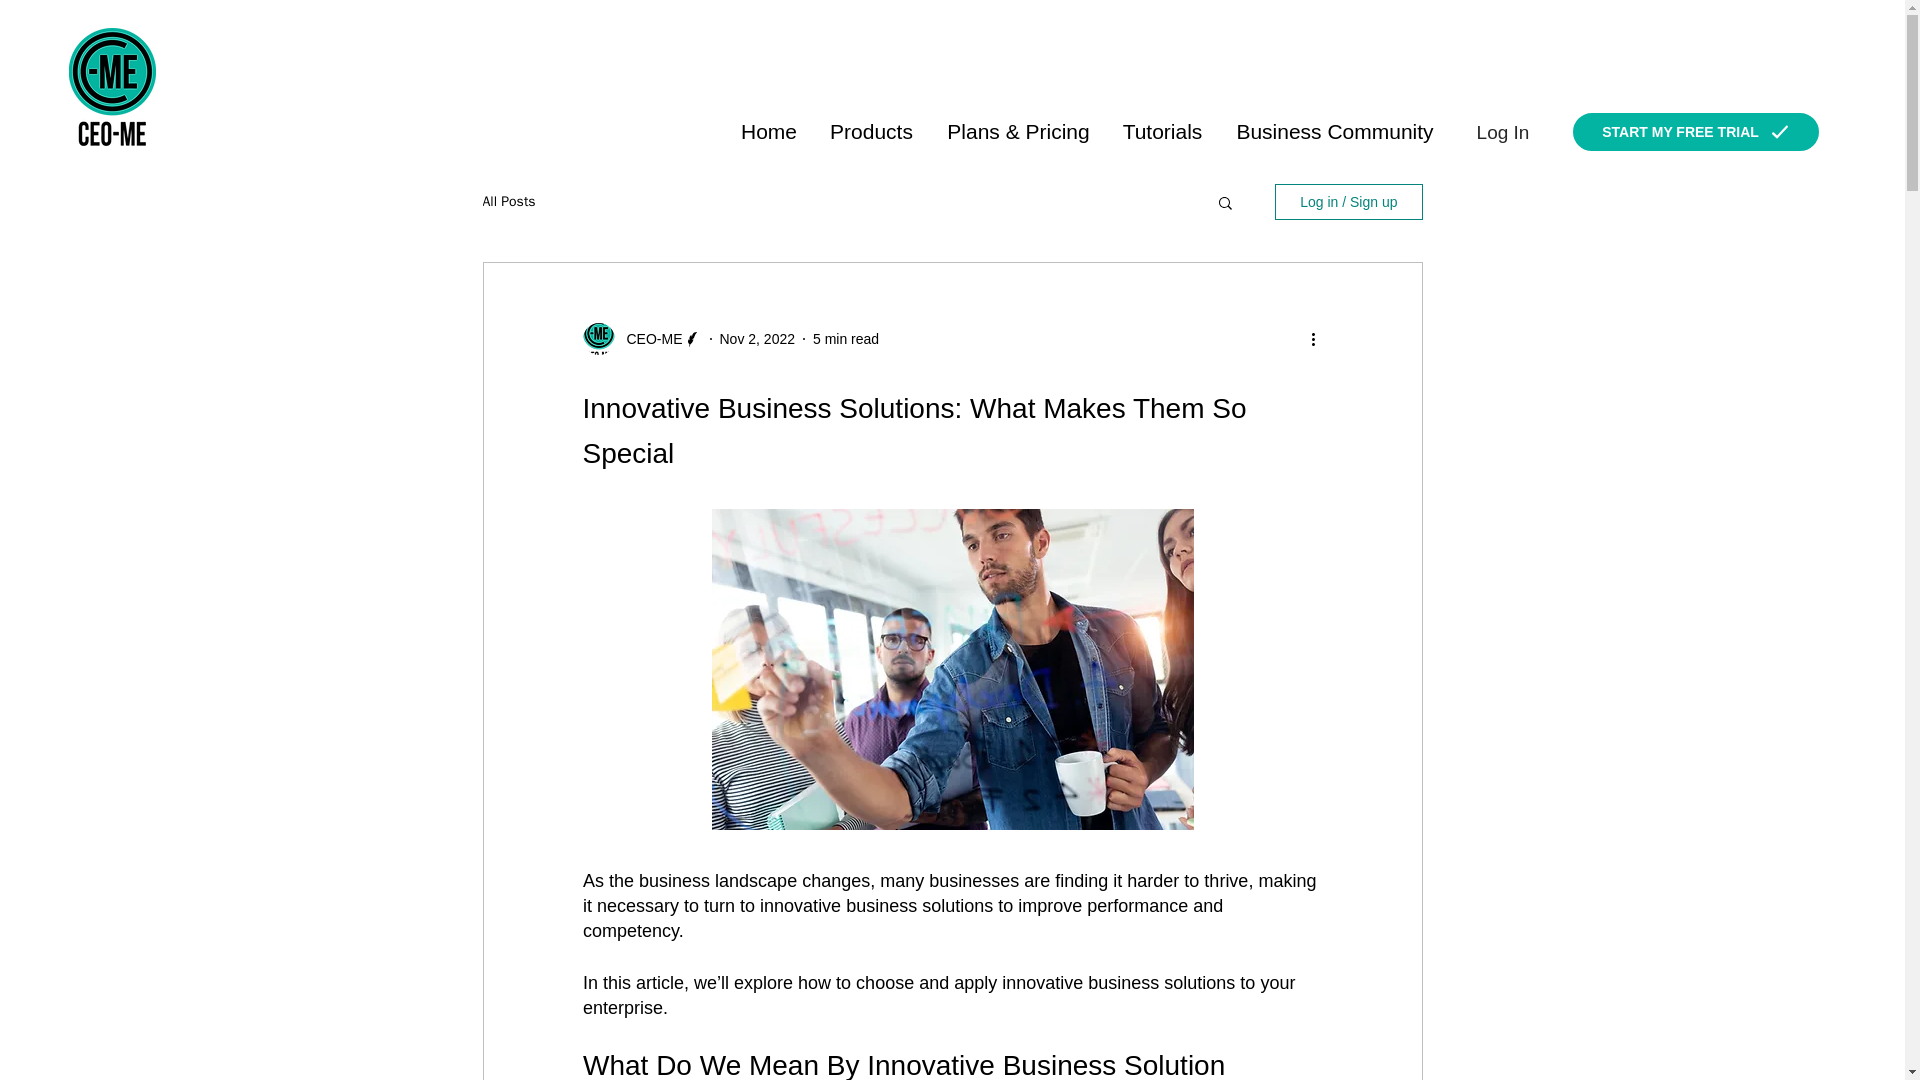 This screenshot has height=1080, width=1920. Describe the element at coordinates (508, 202) in the screenshot. I see `All Posts` at that location.